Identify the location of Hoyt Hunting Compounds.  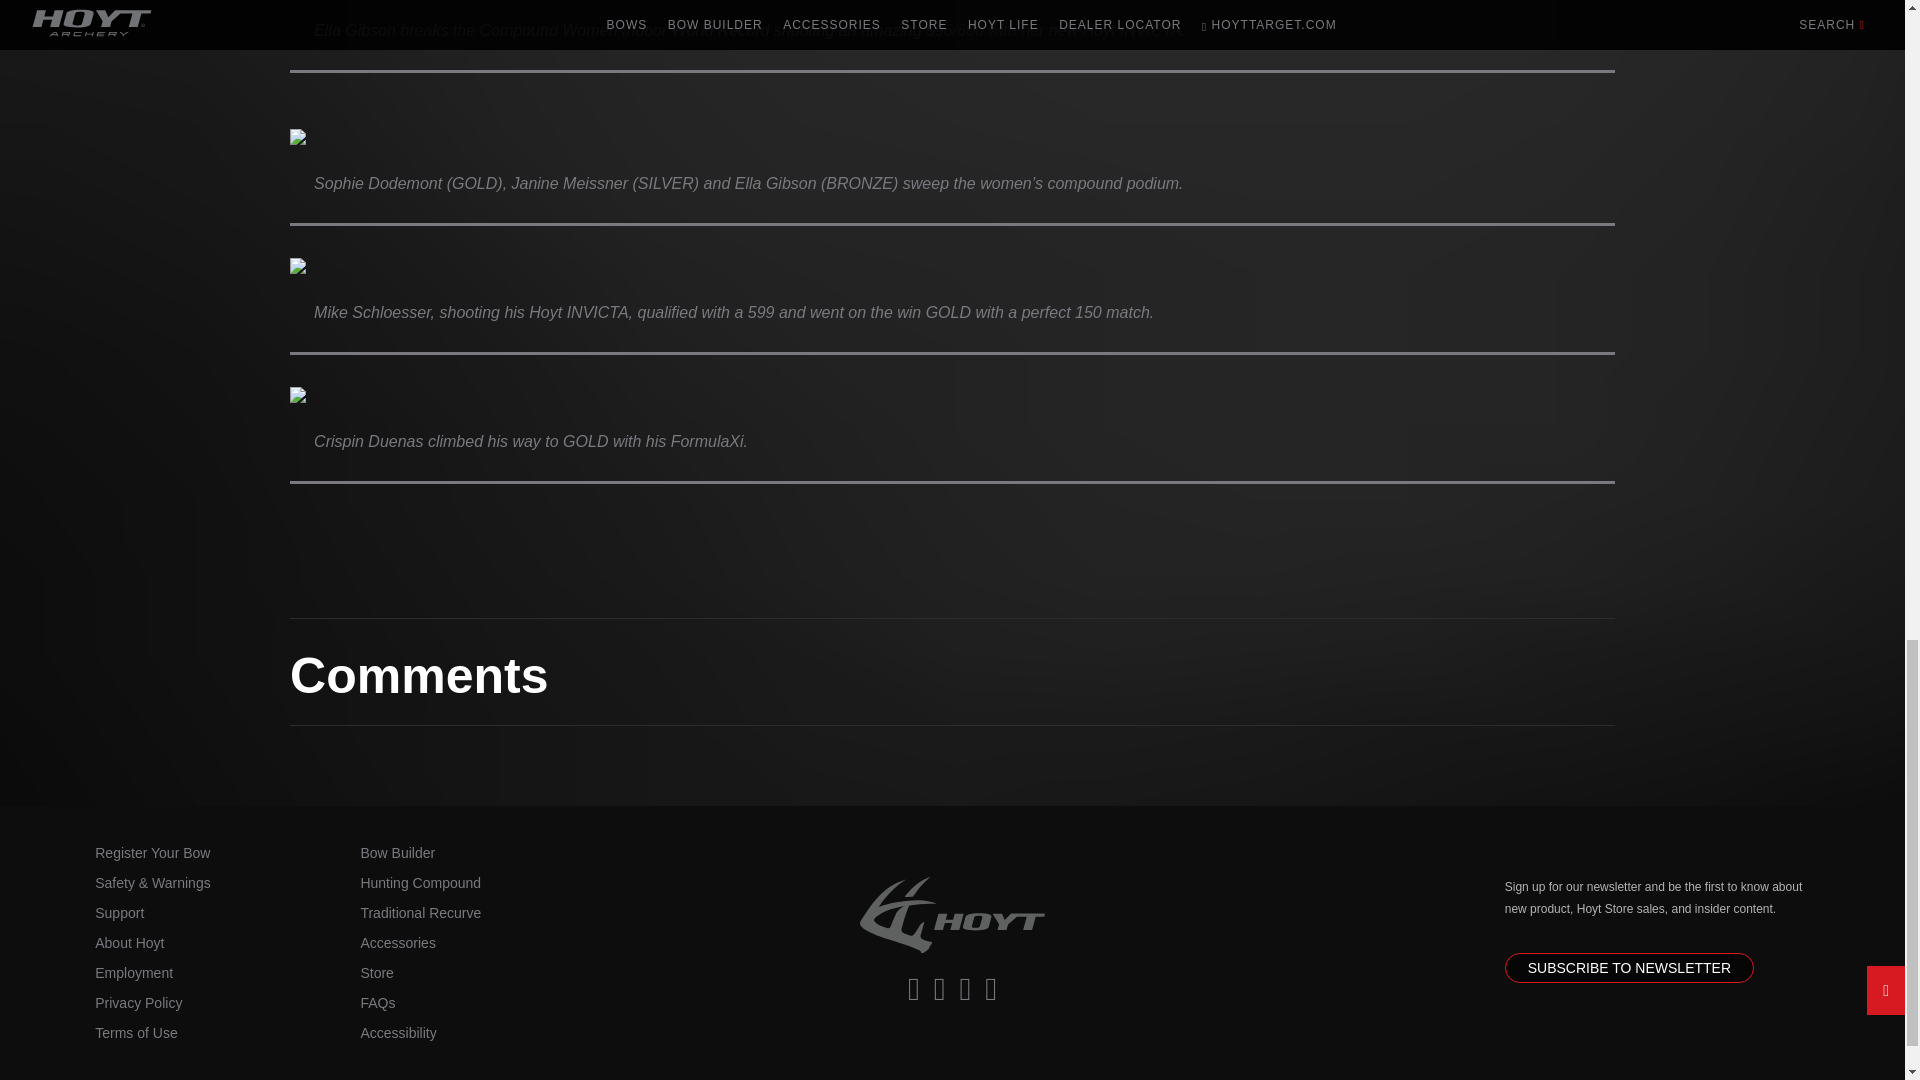
(420, 882).